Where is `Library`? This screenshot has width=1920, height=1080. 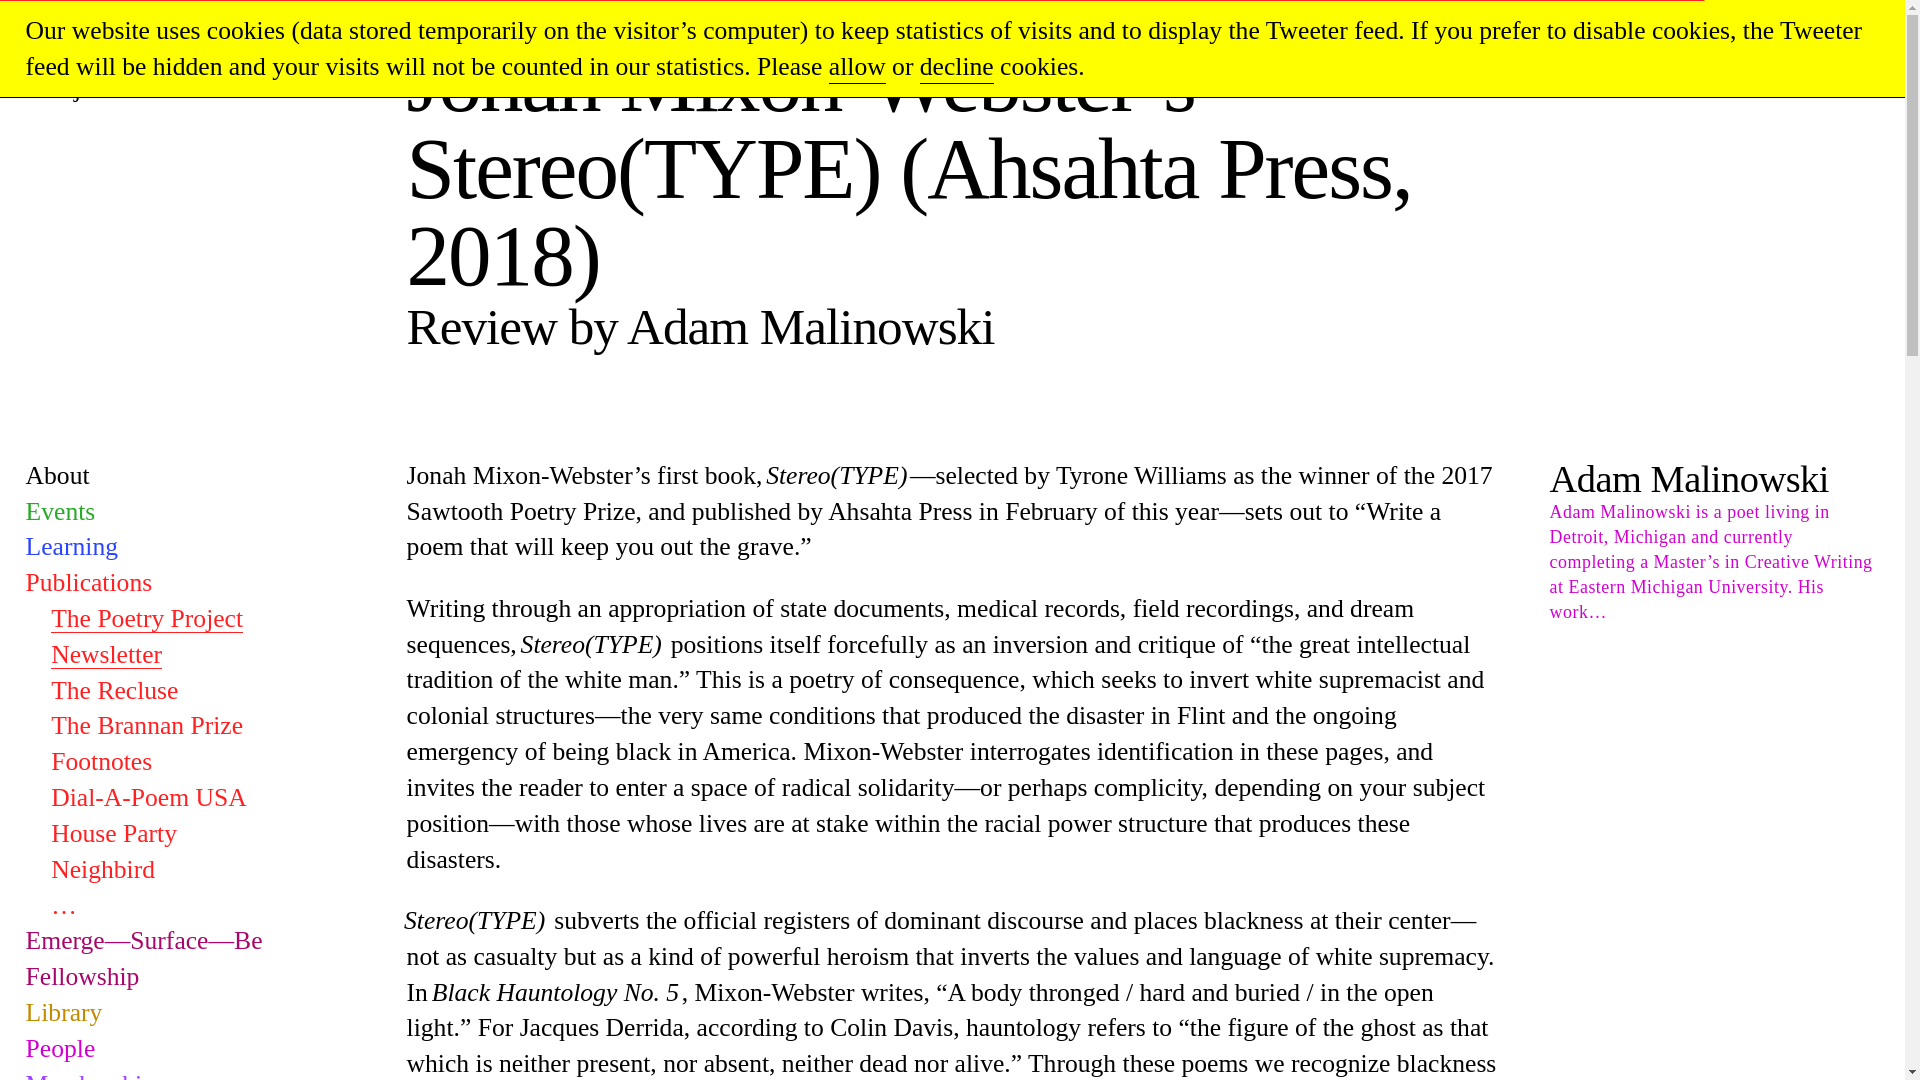
Library is located at coordinates (64, 1012).